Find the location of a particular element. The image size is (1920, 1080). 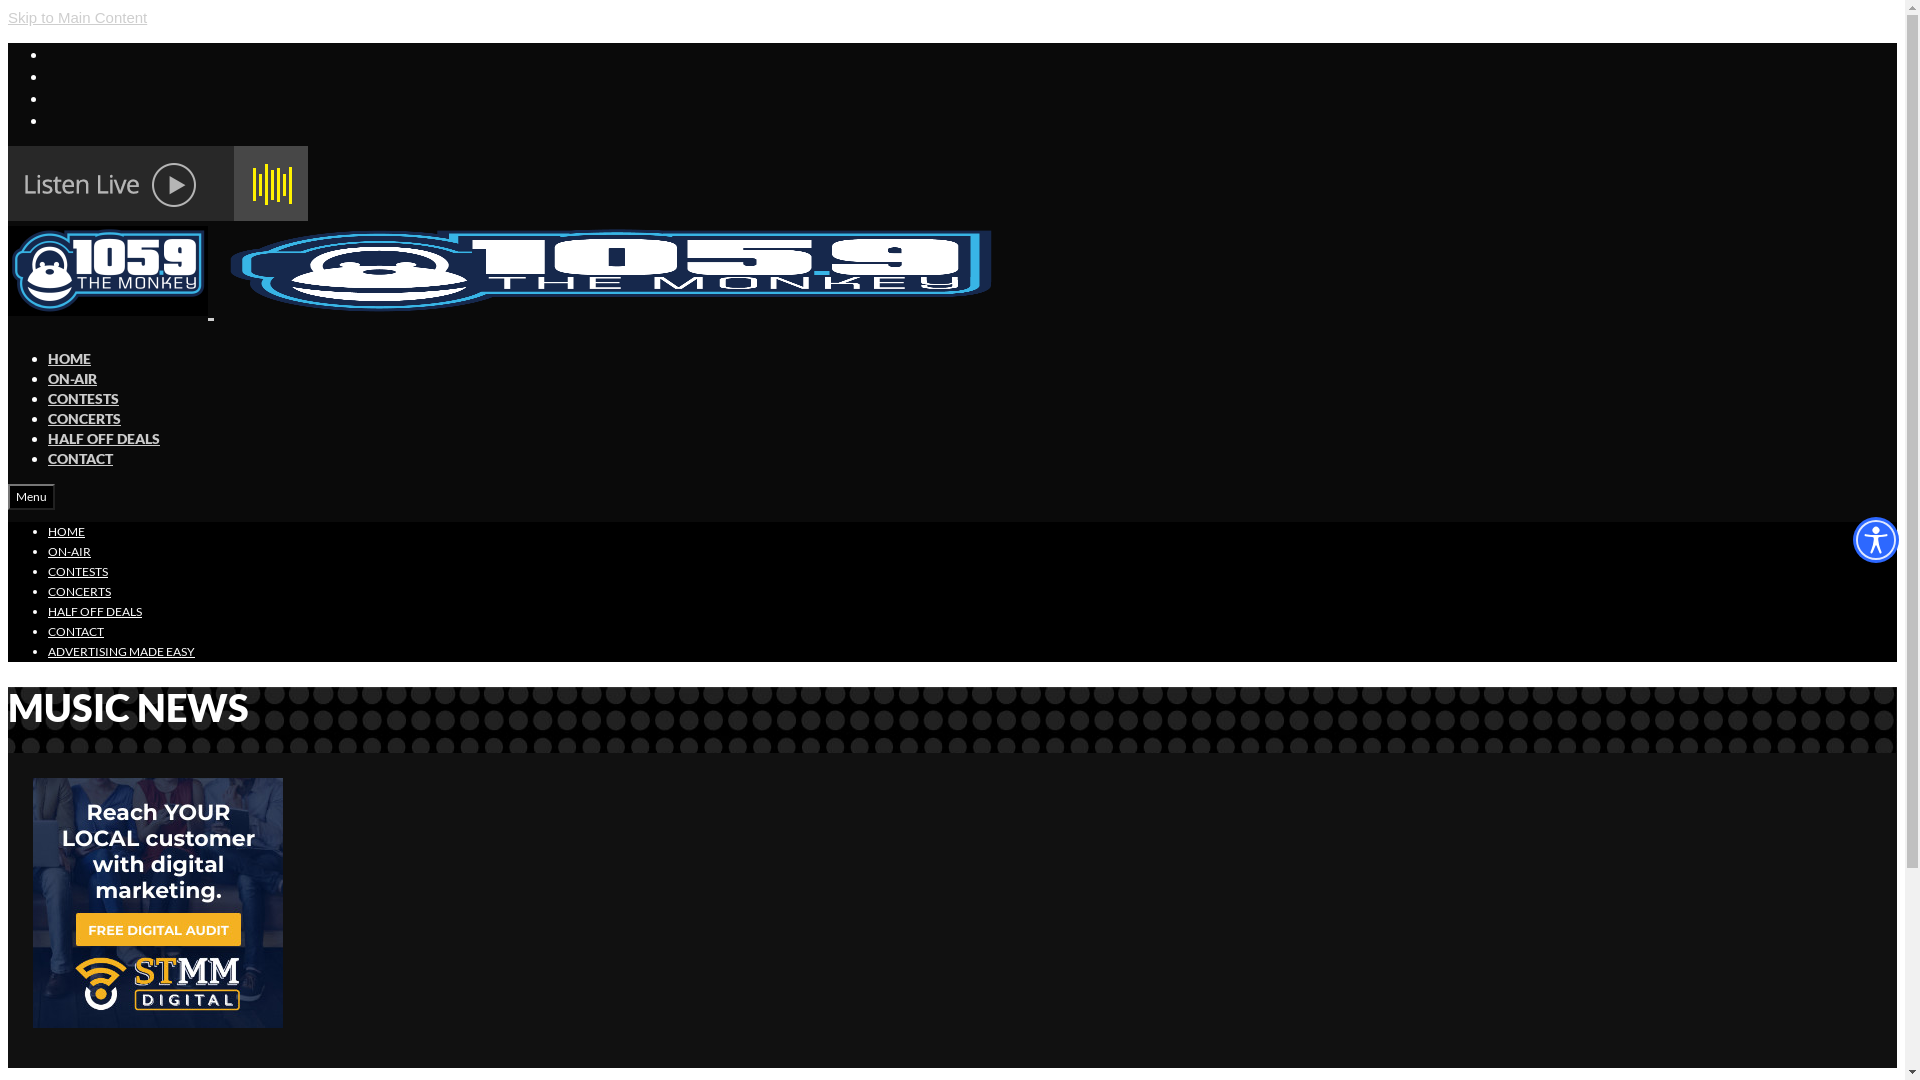

Menu is located at coordinates (32, 497).